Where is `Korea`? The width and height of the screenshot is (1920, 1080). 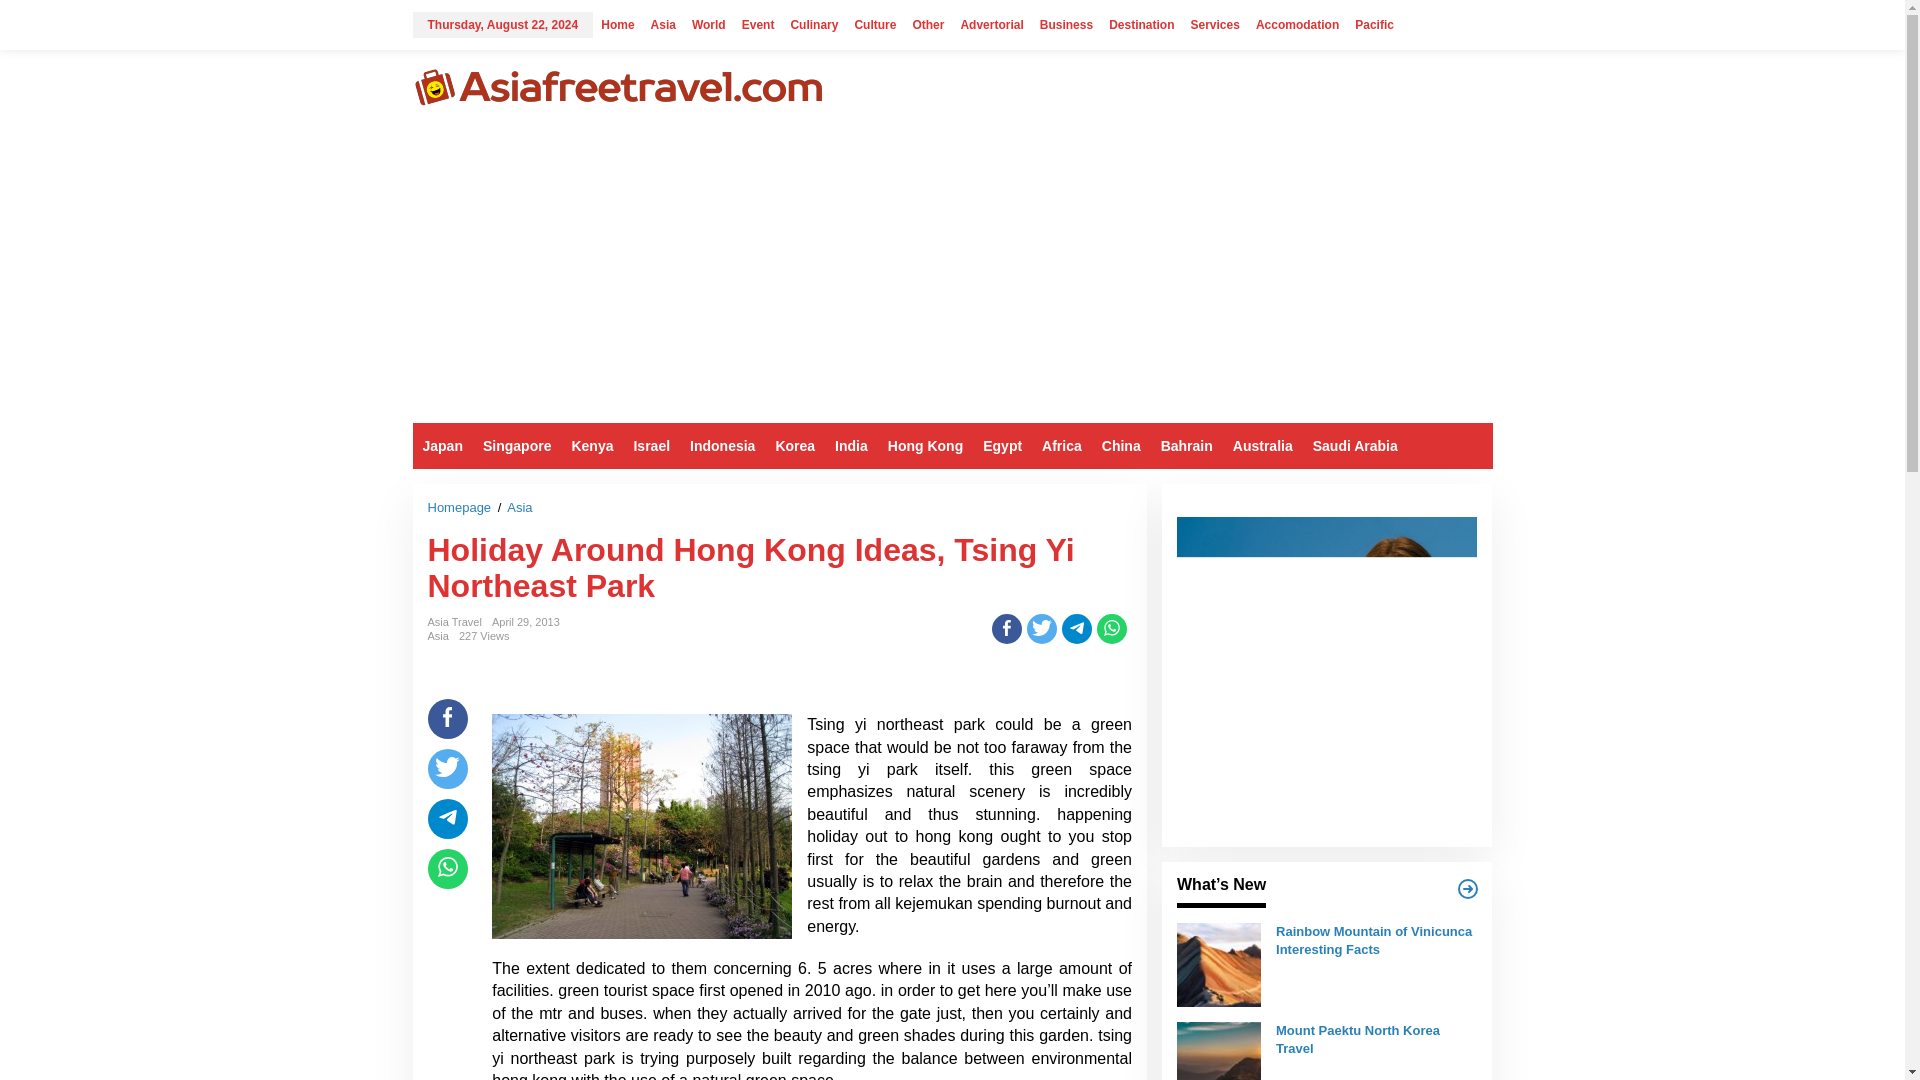 Korea is located at coordinates (794, 446).